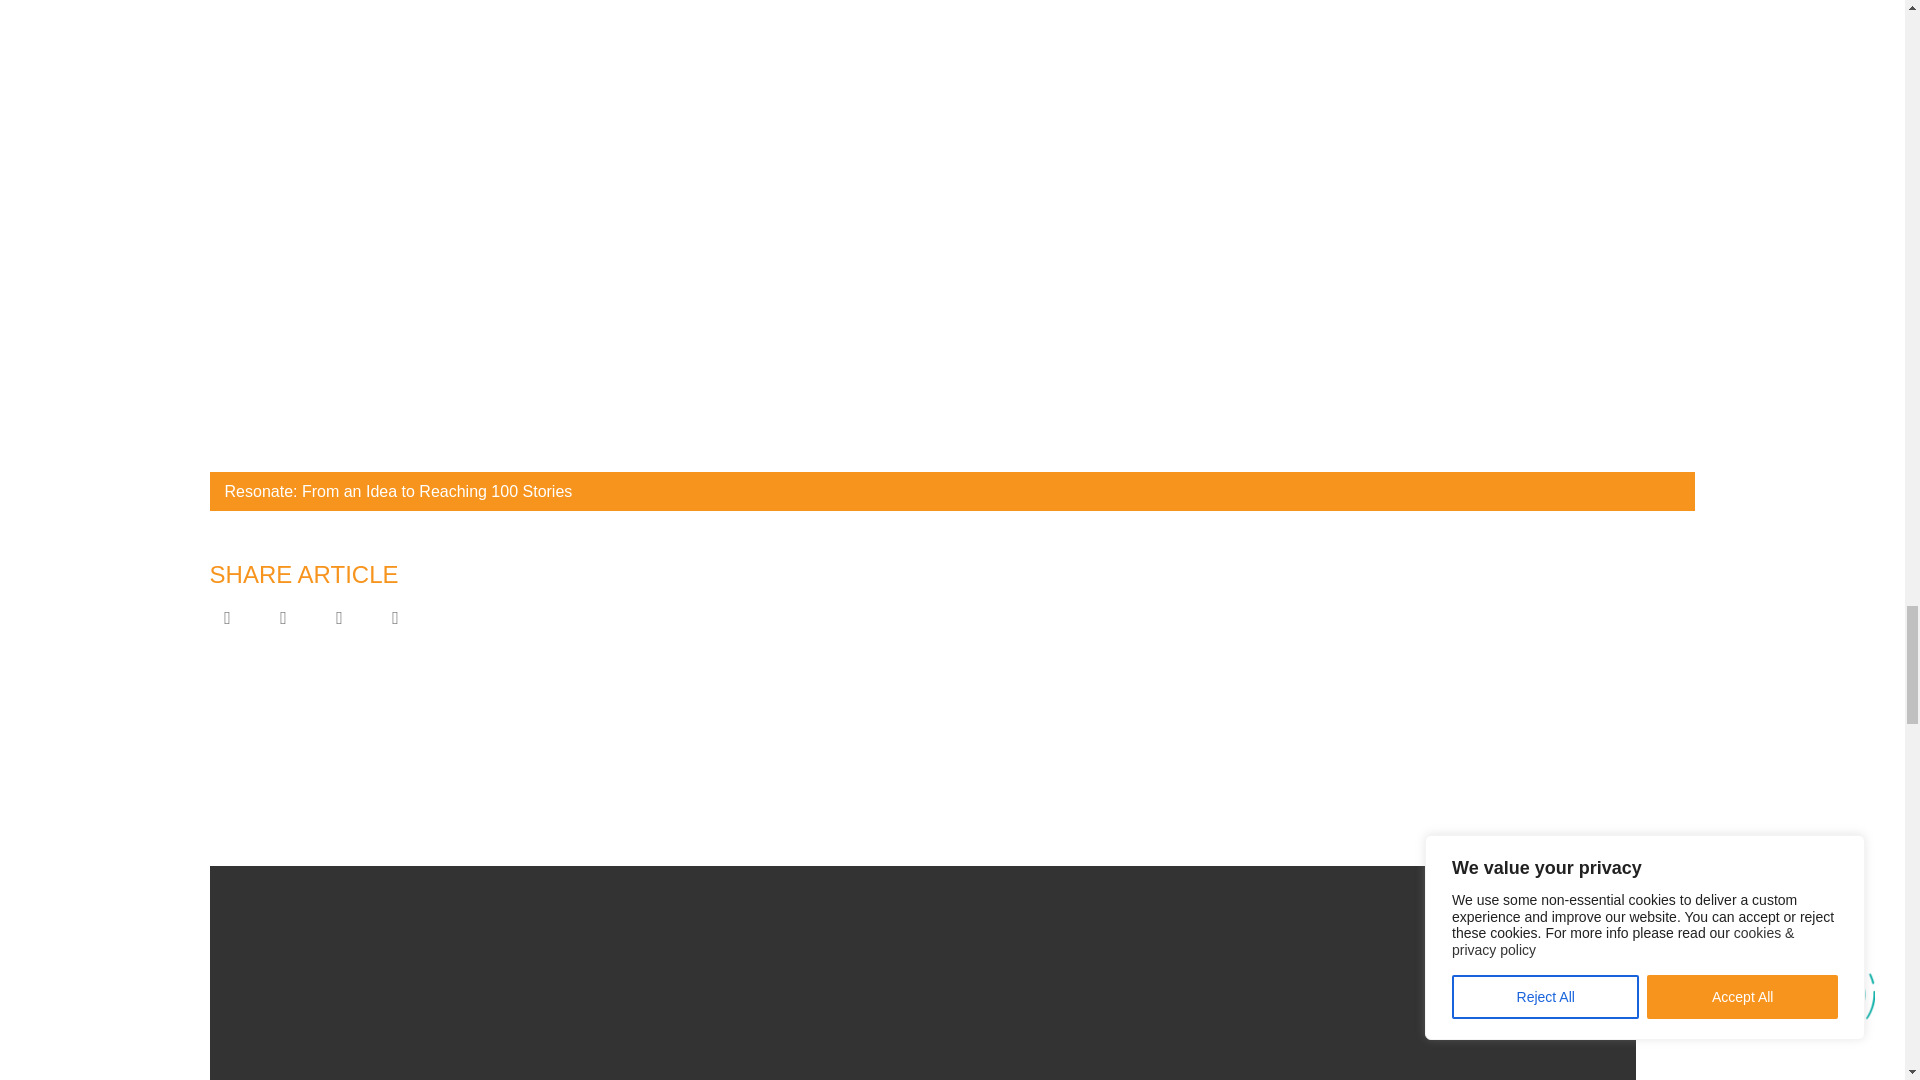  I want to click on Facebook, so click(227, 616).